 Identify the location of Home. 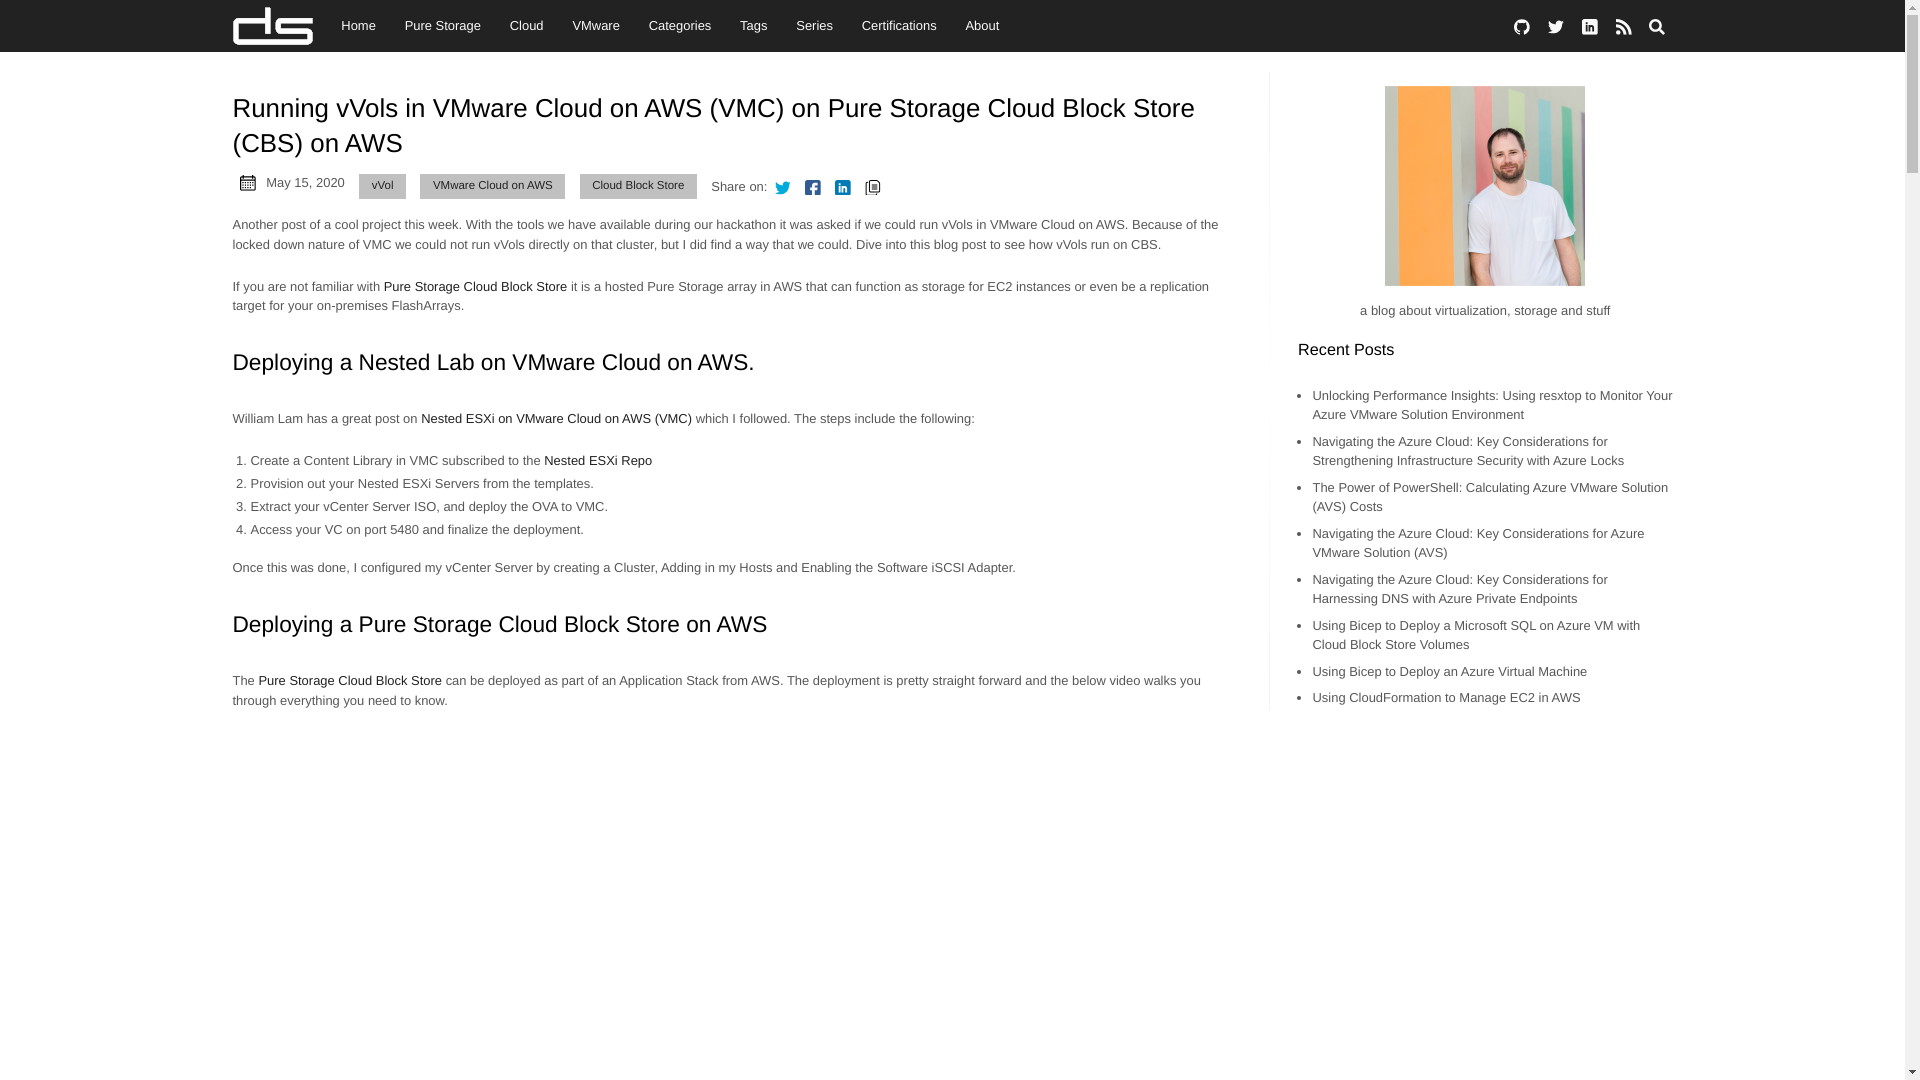
(358, 26).